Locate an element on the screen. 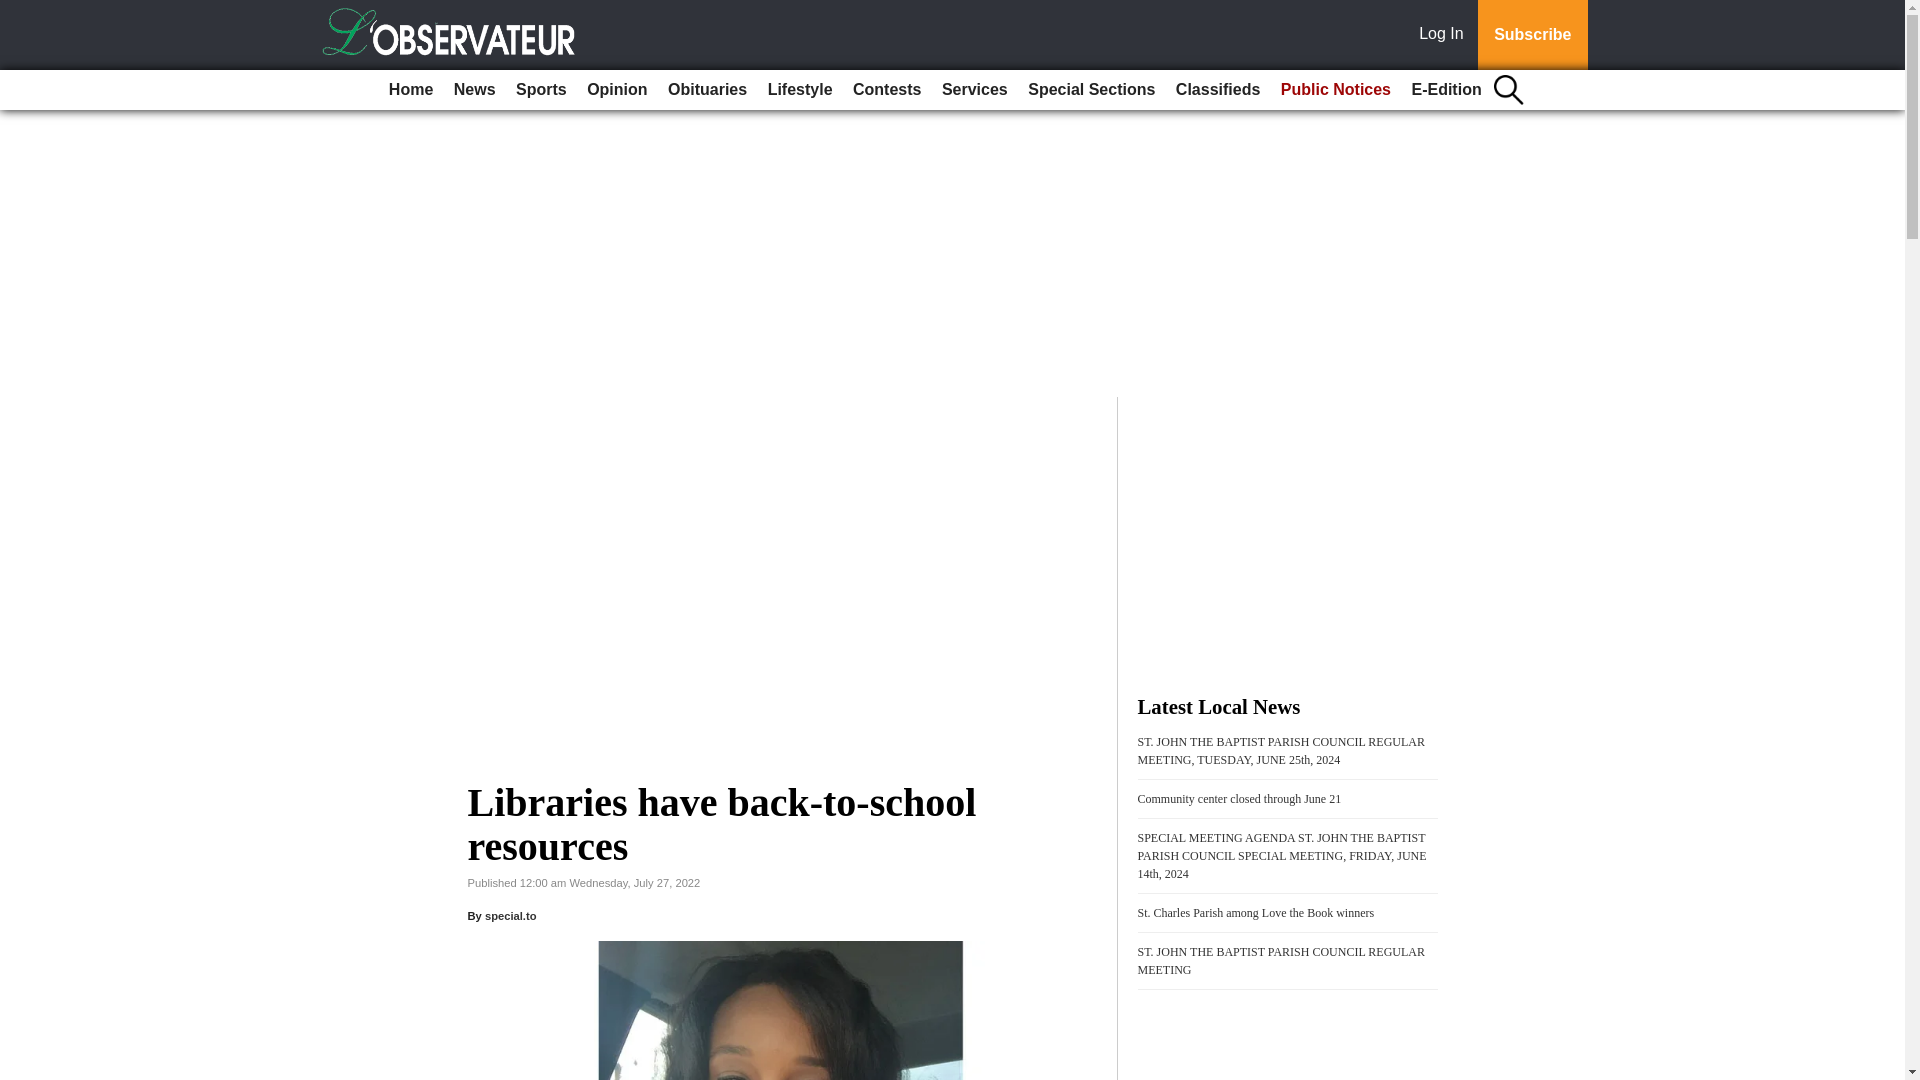 The image size is (1920, 1080). Community center closed through June 21 is located at coordinates (1240, 798).